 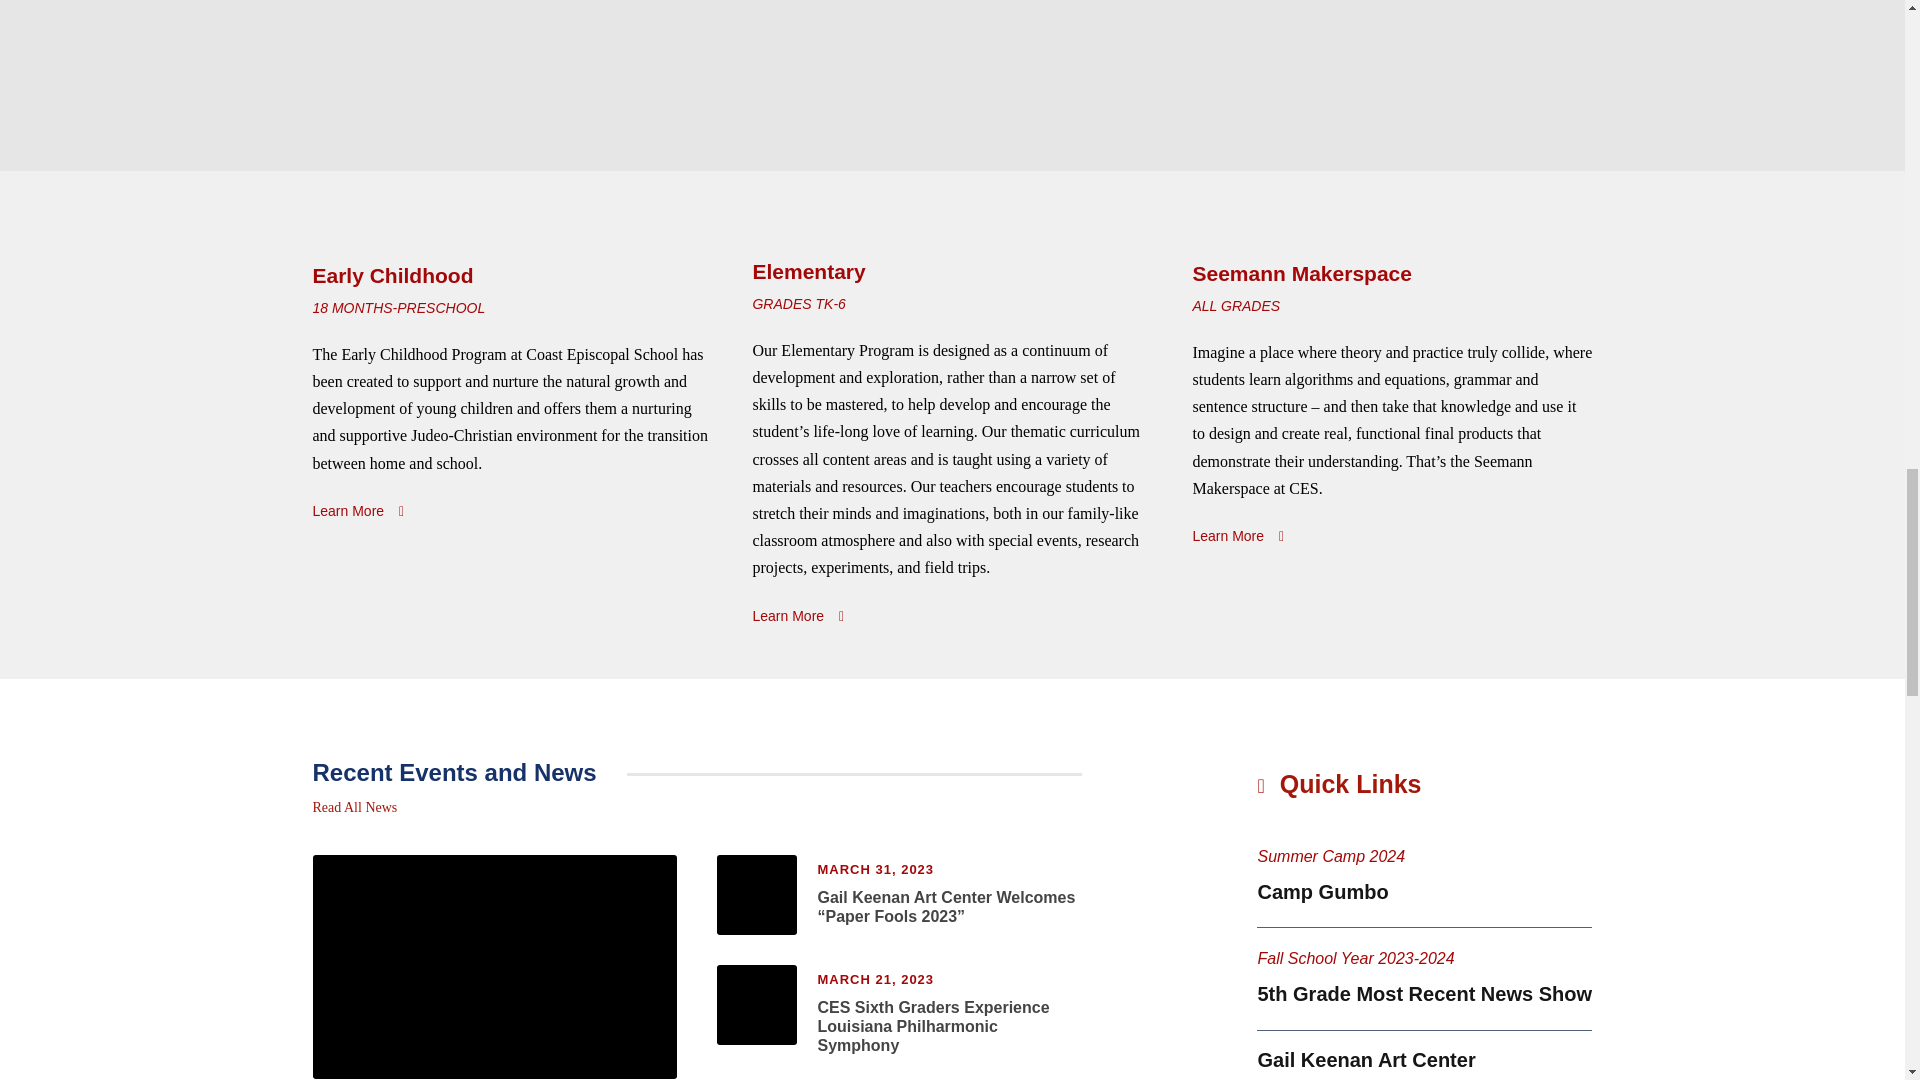 What do you see at coordinates (756, 895) in the screenshot?
I see `invitation3IGXX` at bounding box center [756, 895].